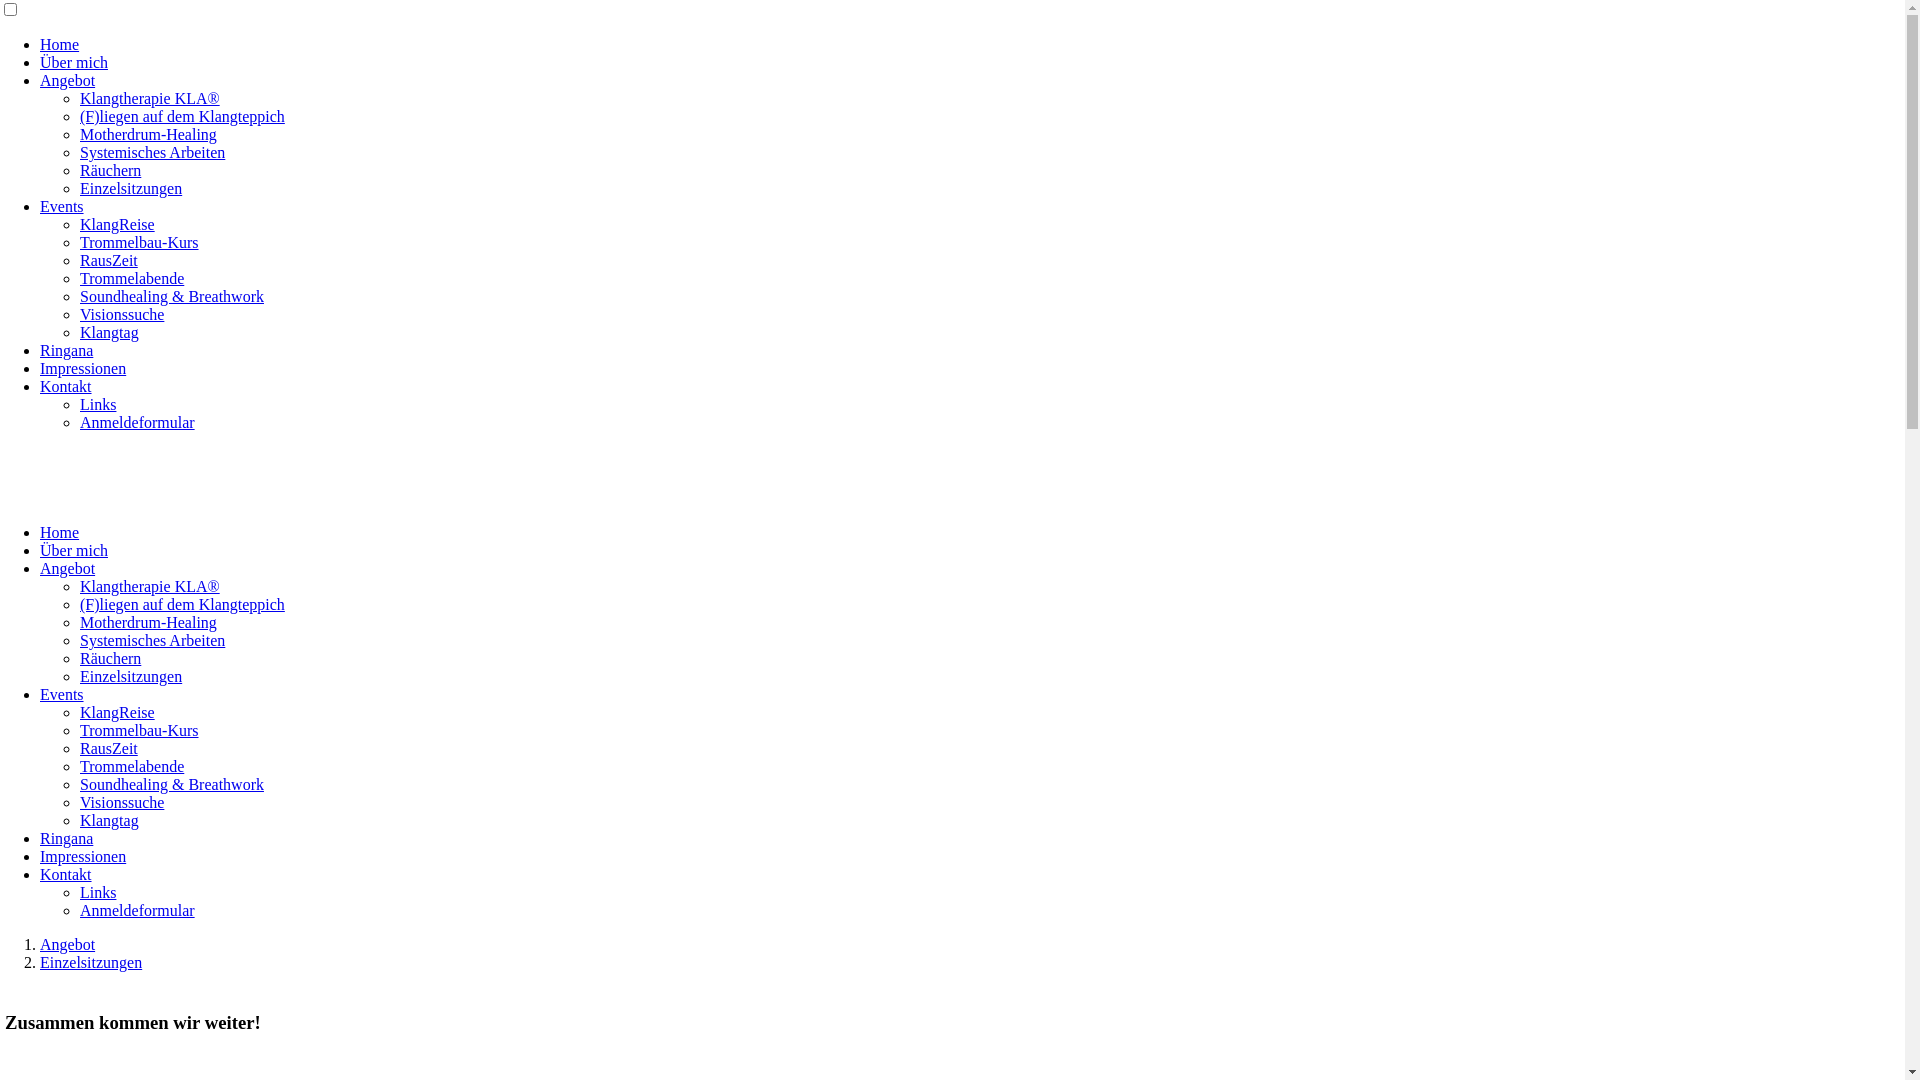  Describe the element at coordinates (131, 676) in the screenshot. I see `Einzelsitzungen` at that location.